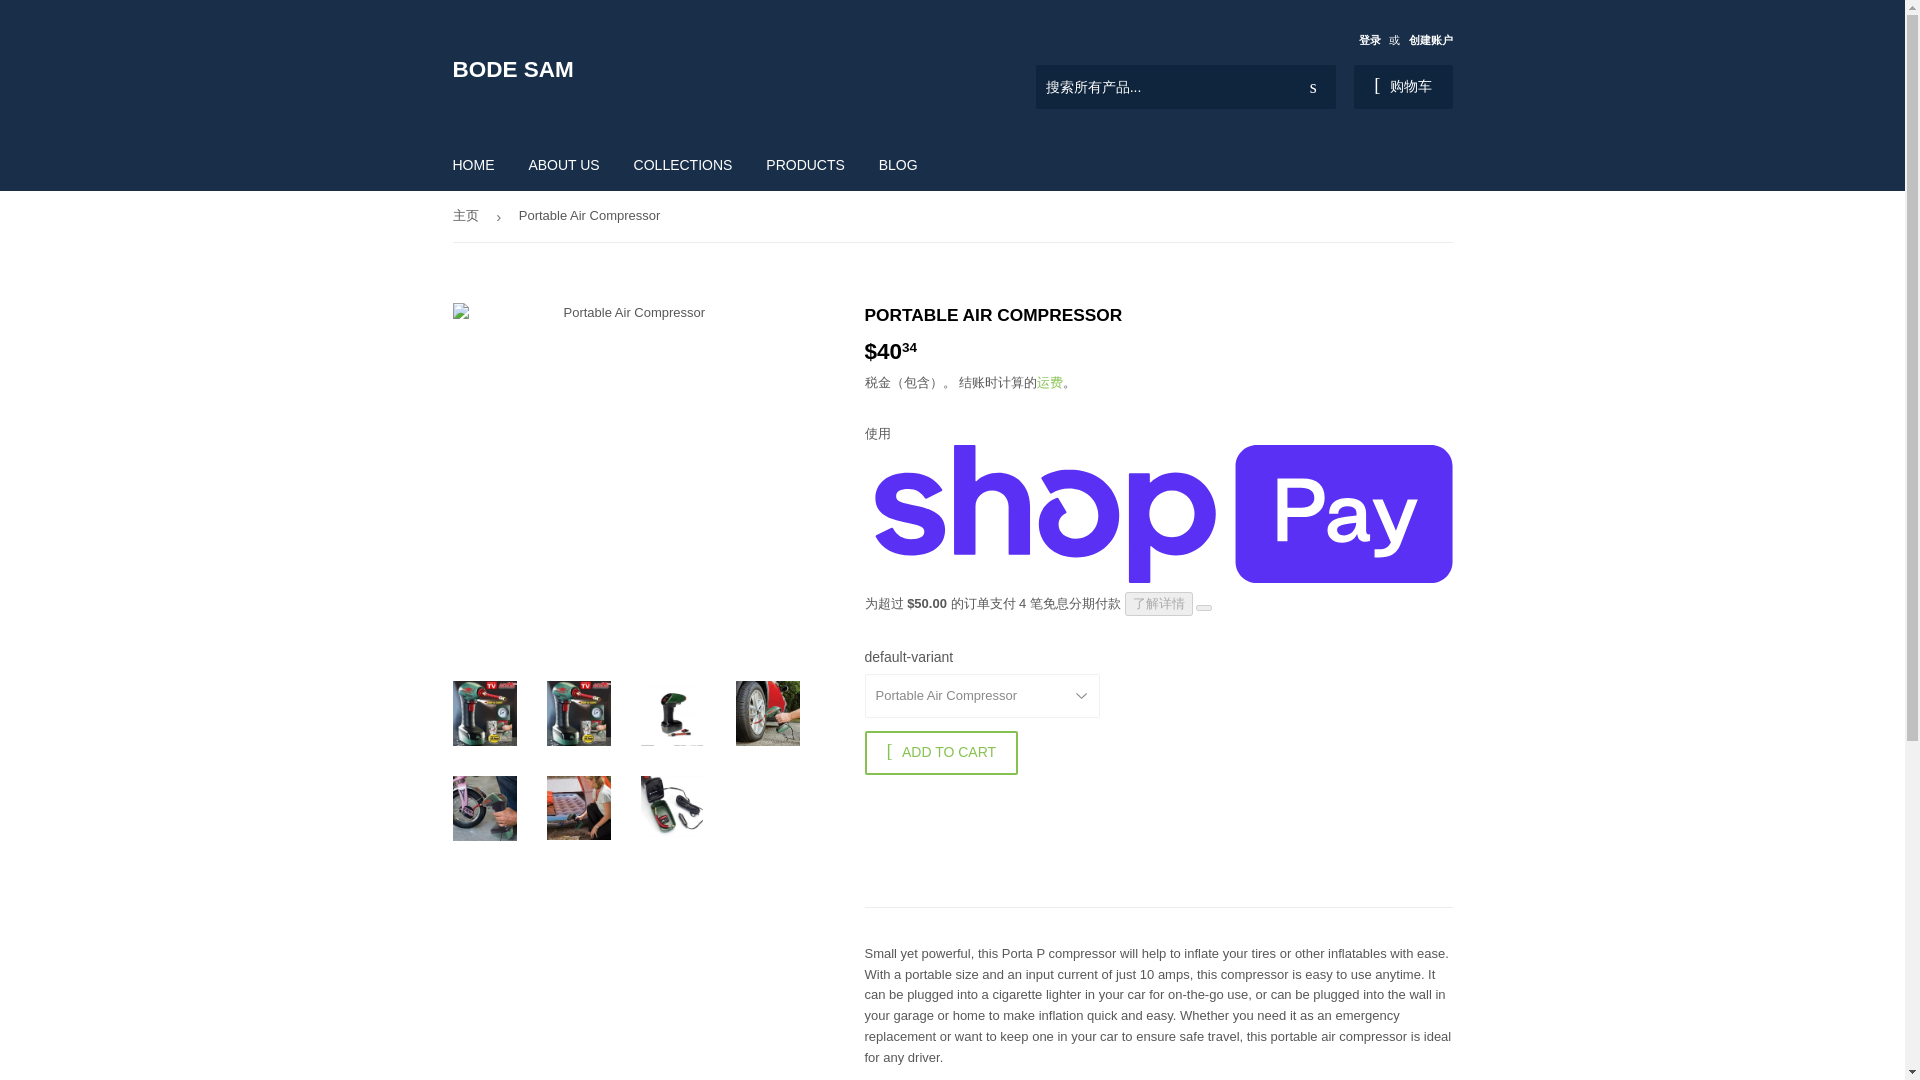  Describe the element at coordinates (702, 70) in the screenshot. I see `BODE SAM` at that location.